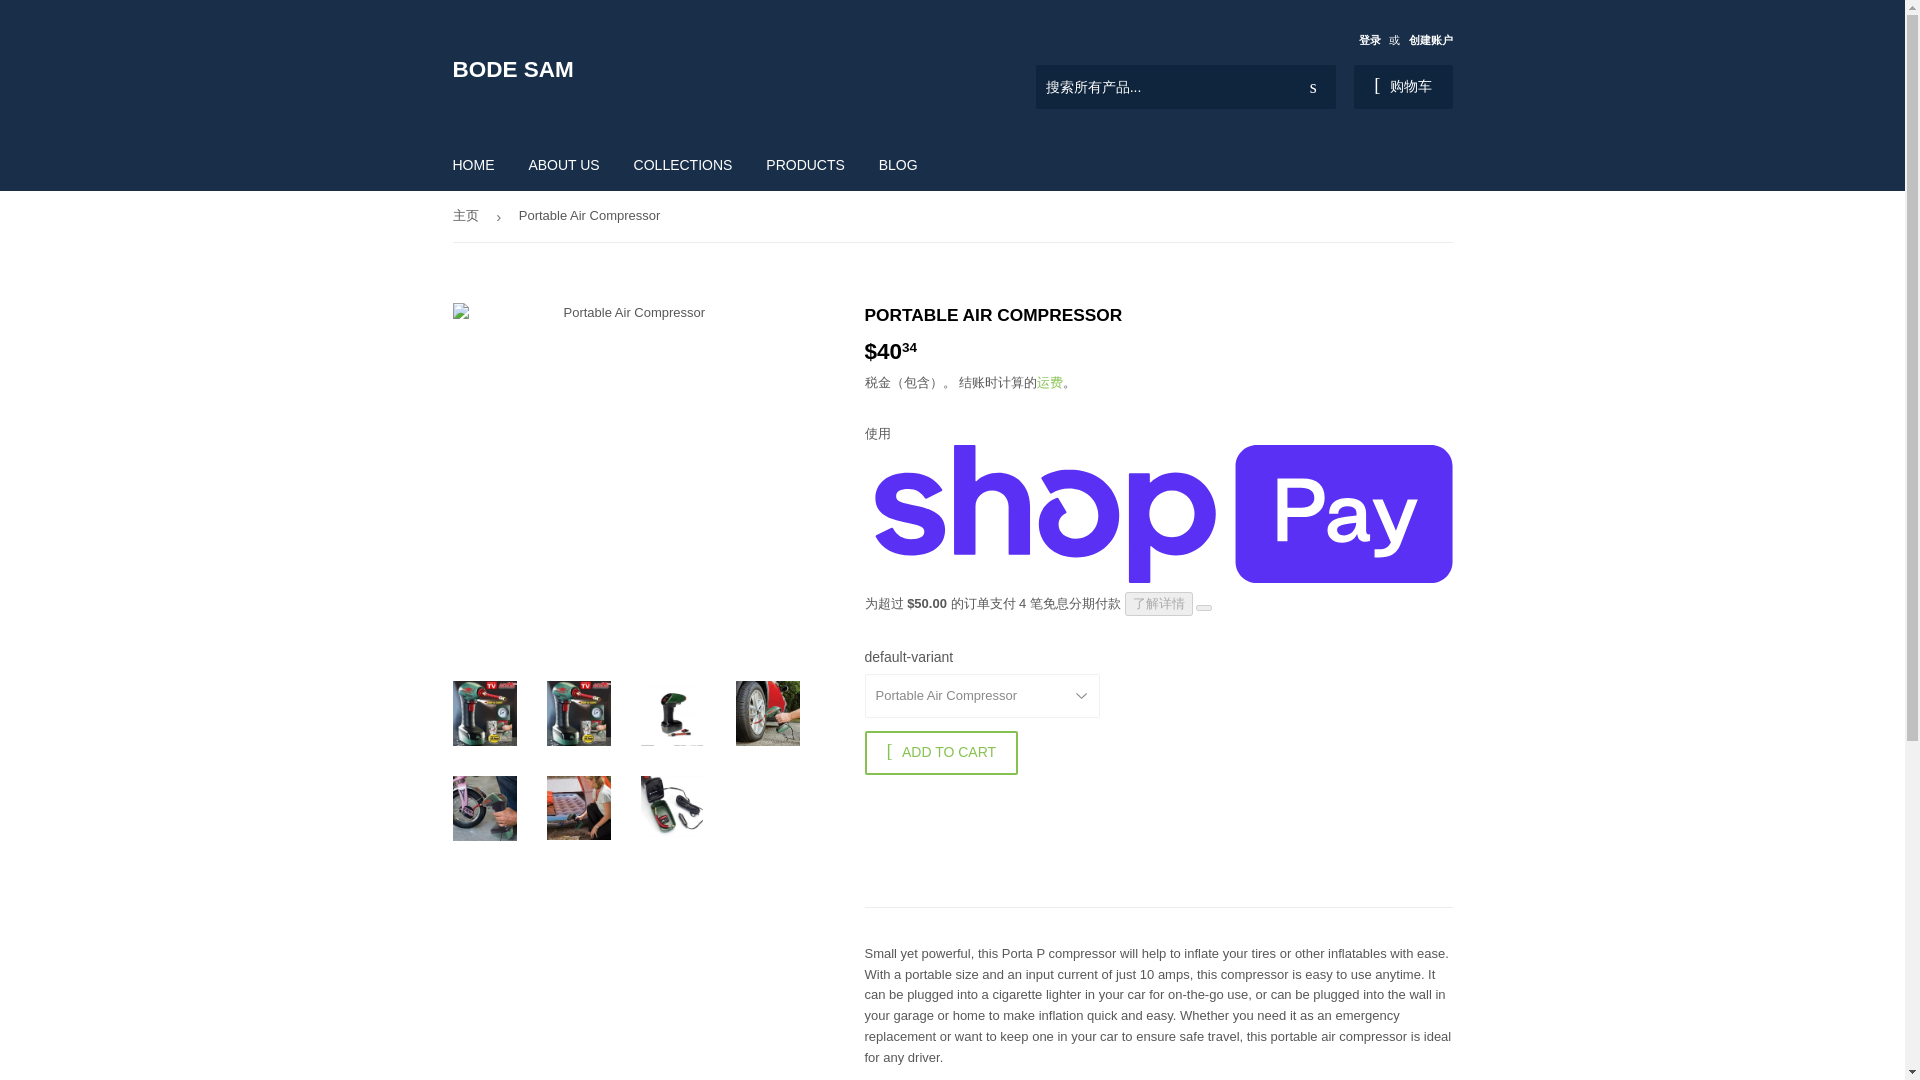  Describe the element at coordinates (702, 70) in the screenshot. I see `BODE SAM` at that location.